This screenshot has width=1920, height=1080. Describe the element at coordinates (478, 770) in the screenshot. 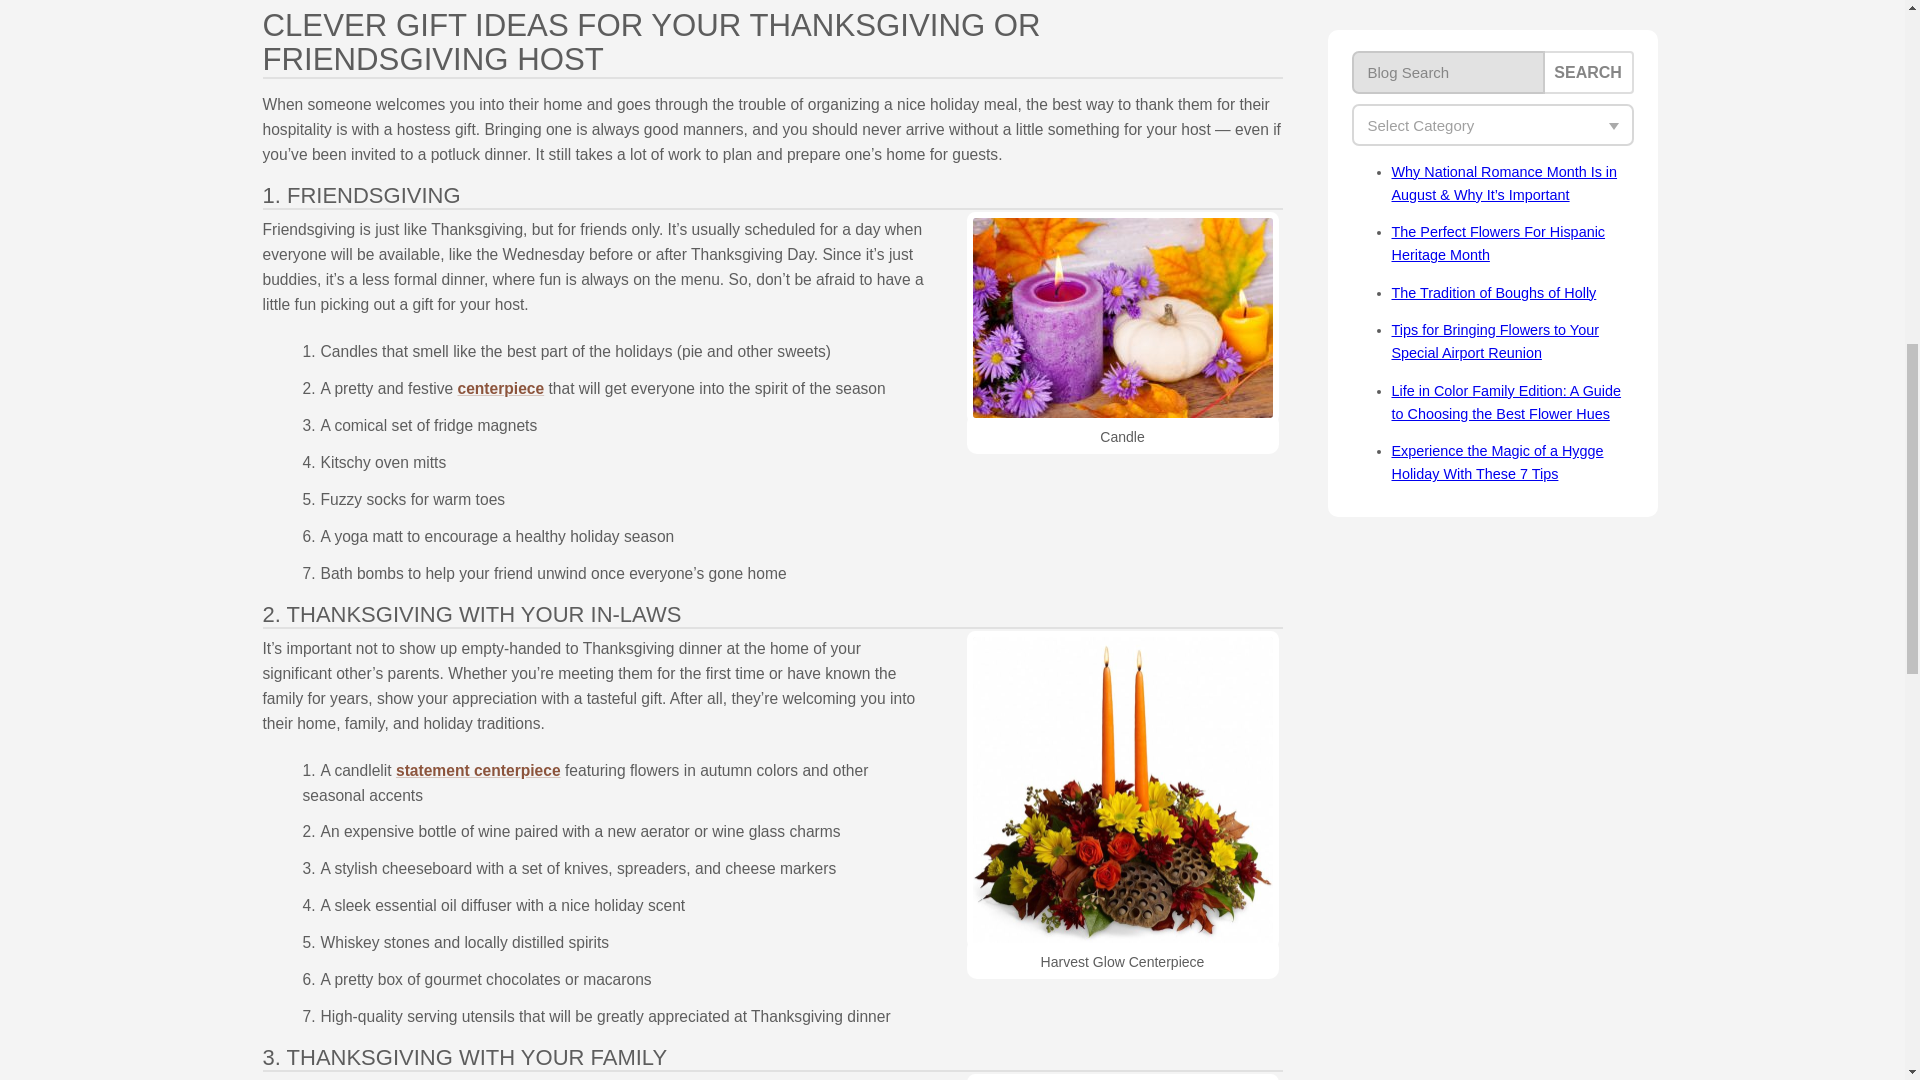

I see `statement centerpiece` at that location.